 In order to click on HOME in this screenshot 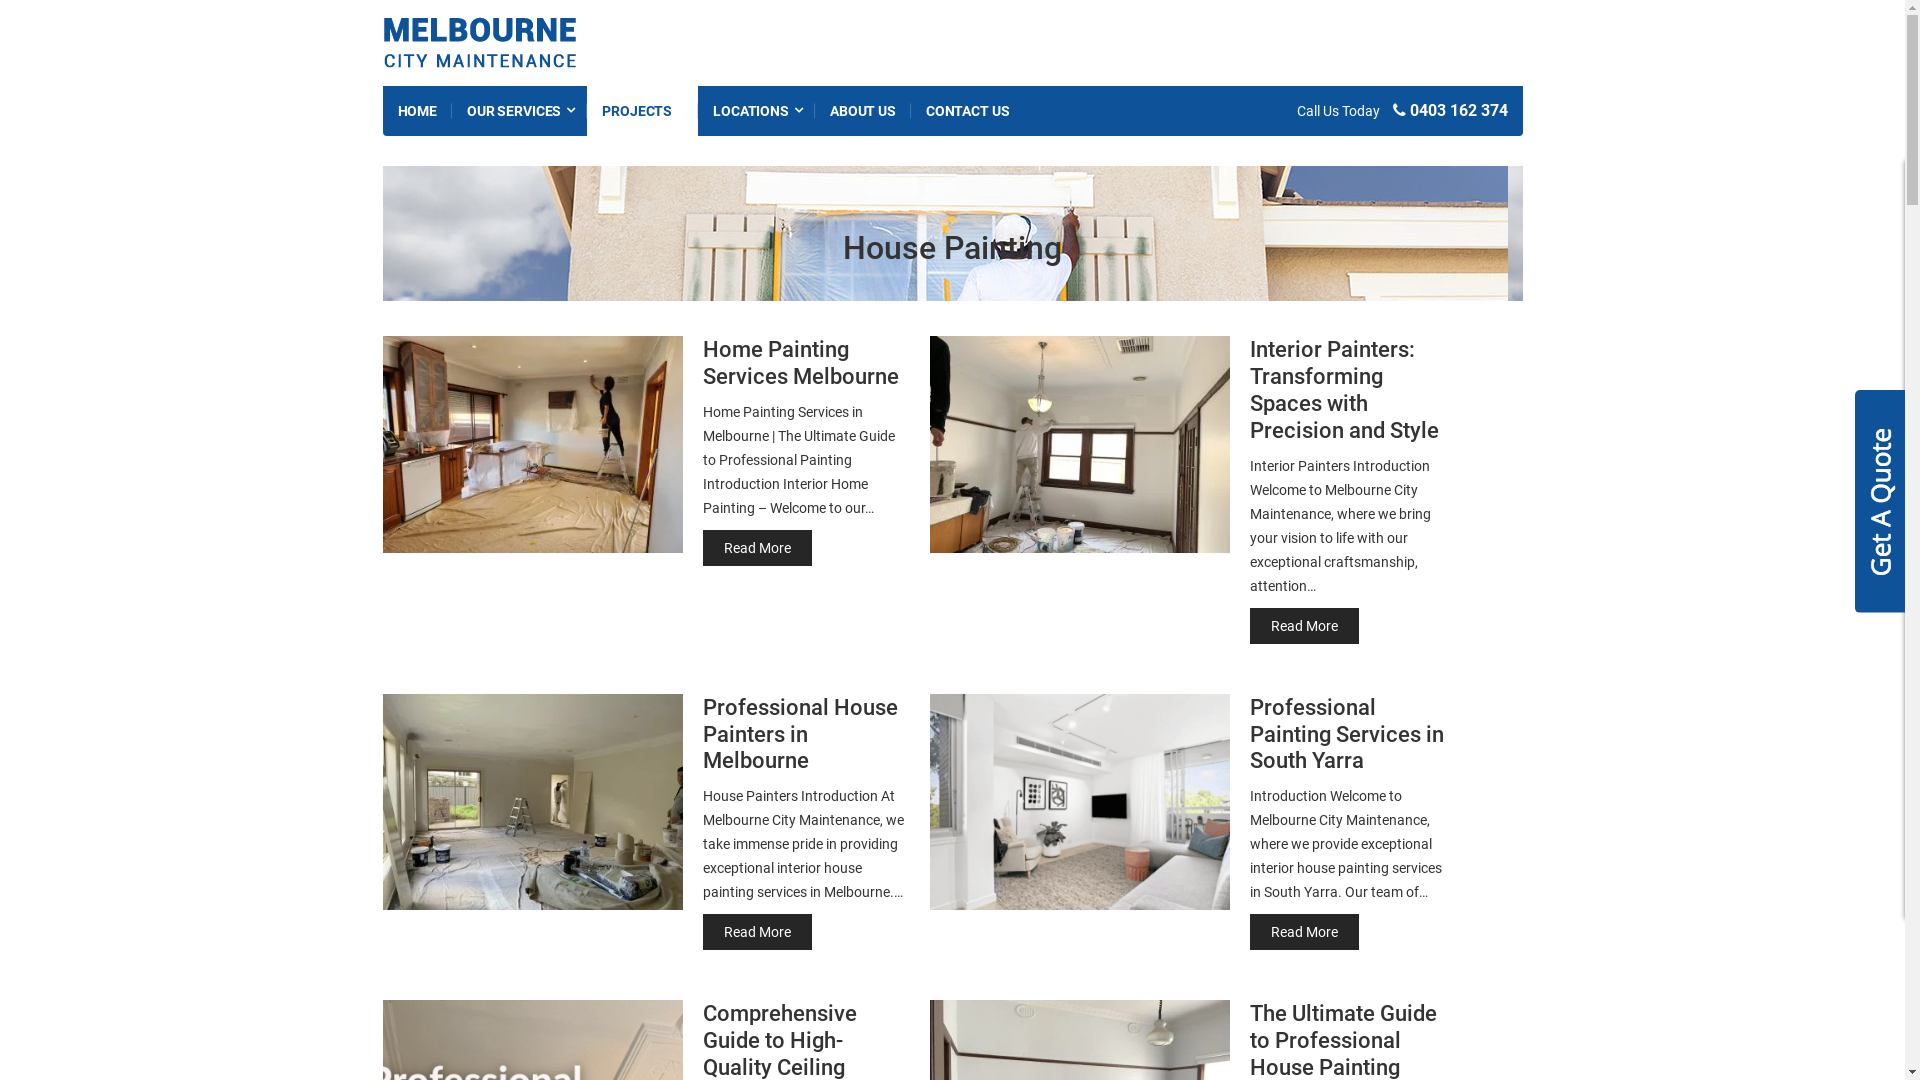, I will do `click(416, 111)`.